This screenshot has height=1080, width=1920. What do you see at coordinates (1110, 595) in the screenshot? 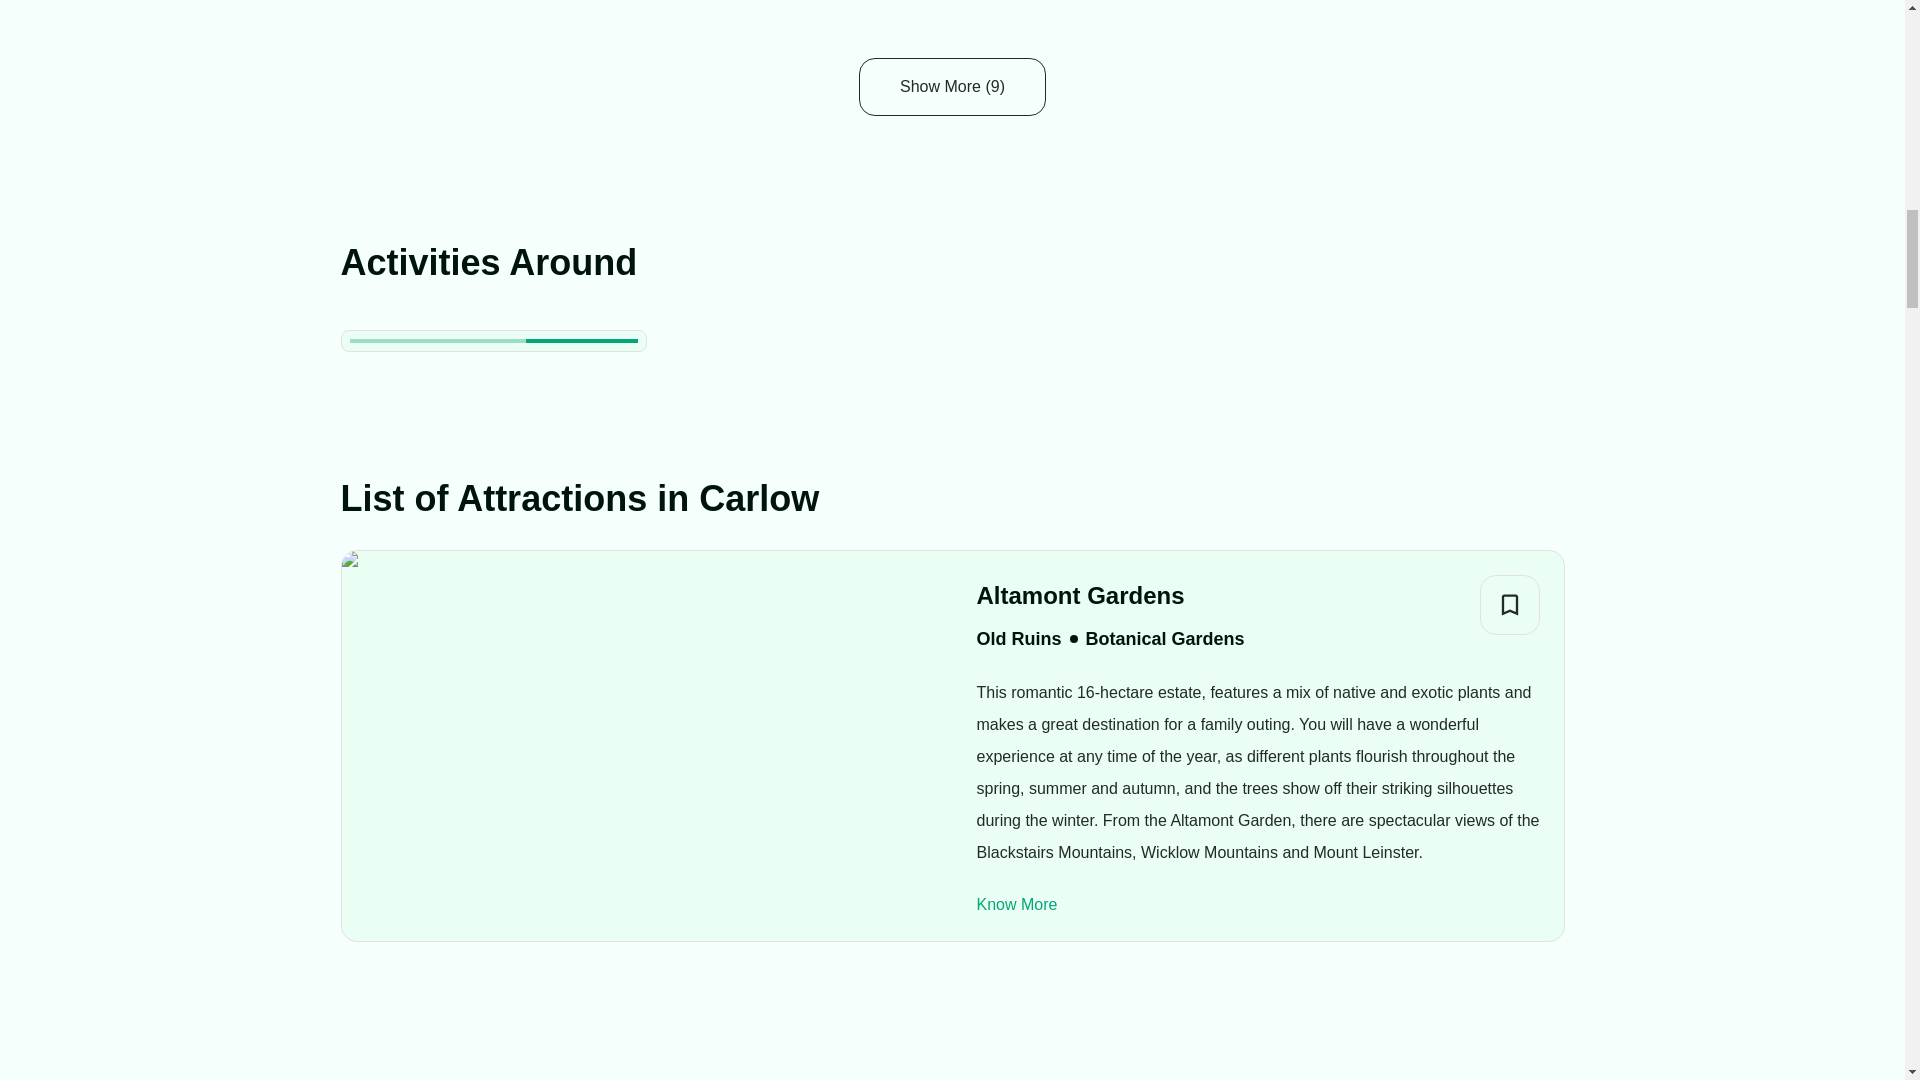
I see `Altamont Gardens` at bounding box center [1110, 595].